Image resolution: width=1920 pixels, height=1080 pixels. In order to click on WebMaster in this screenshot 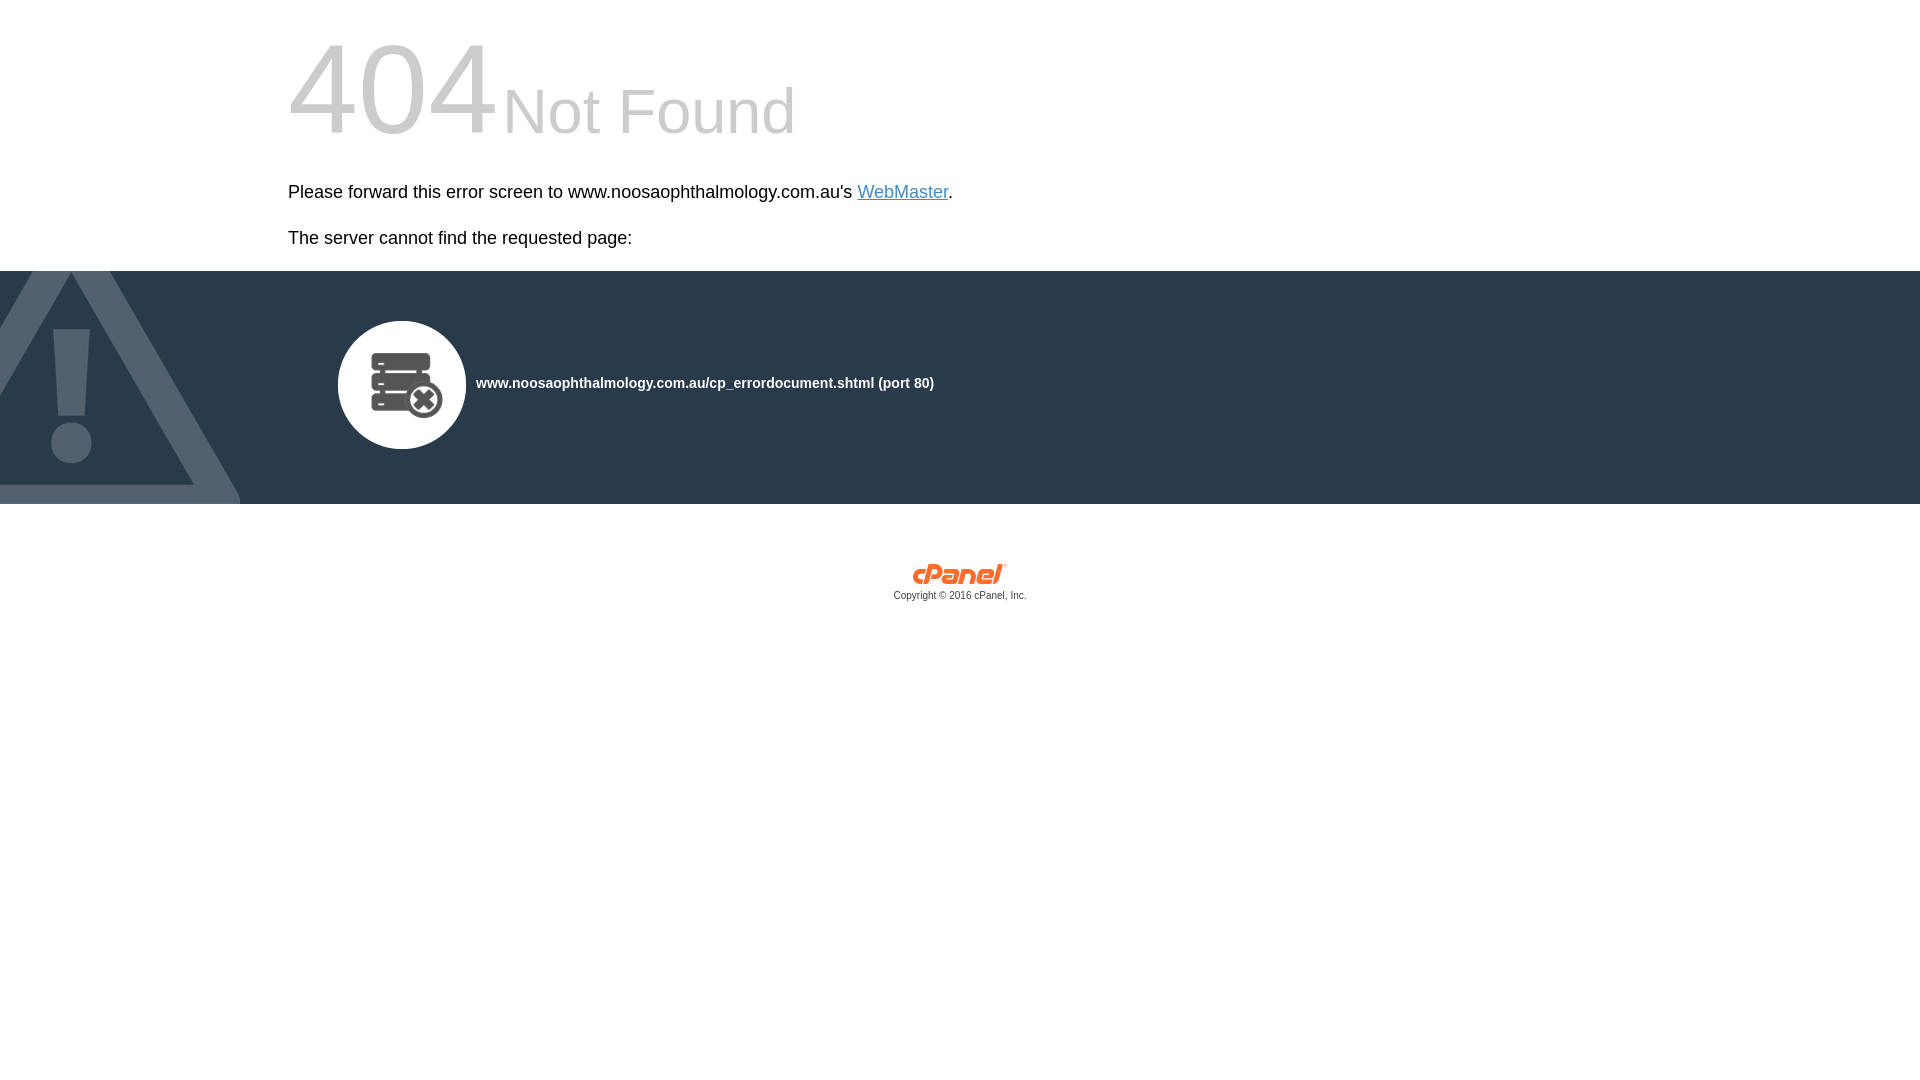, I will do `click(902, 192)`.